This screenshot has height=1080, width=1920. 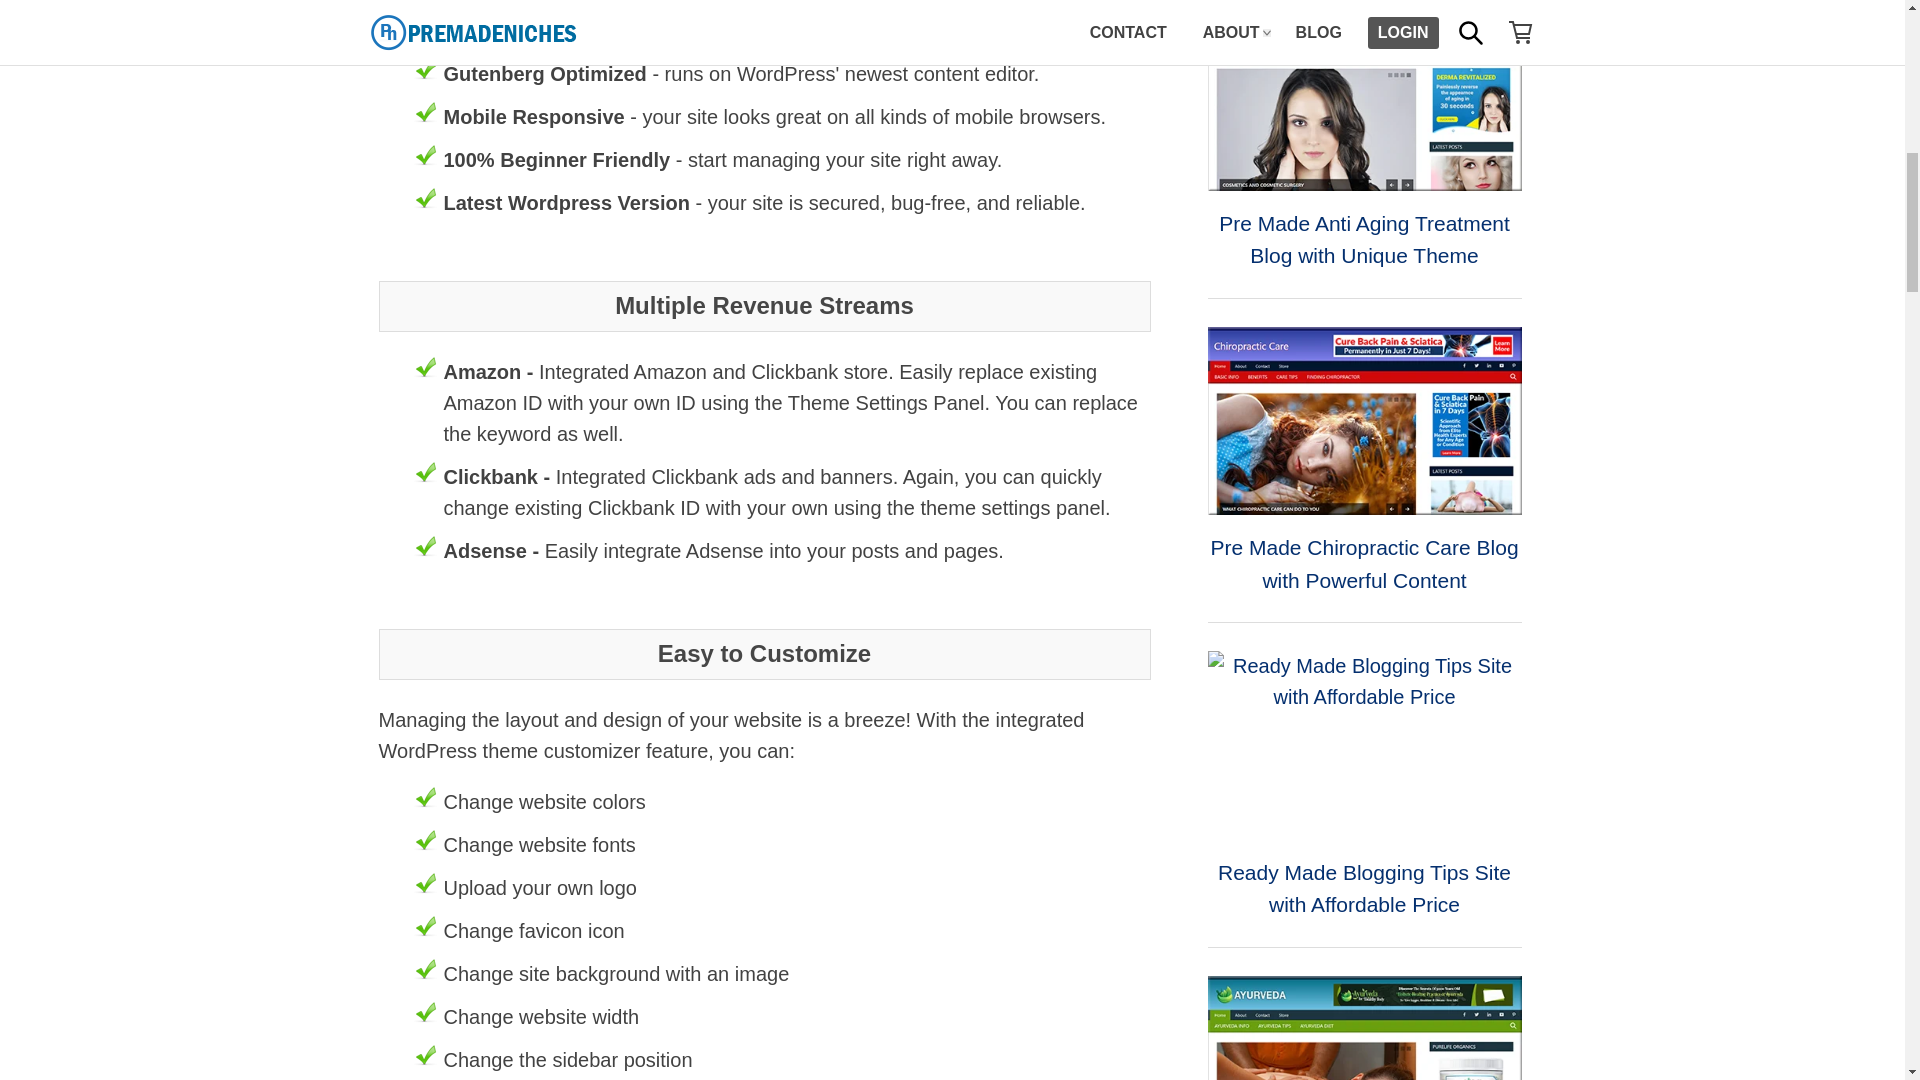 What do you see at coordinates (1364, 421) in the screenshot?
I see `Pre Made Chiropractic Care Blog with Powerful Content` at bounding box center [1364, 421].